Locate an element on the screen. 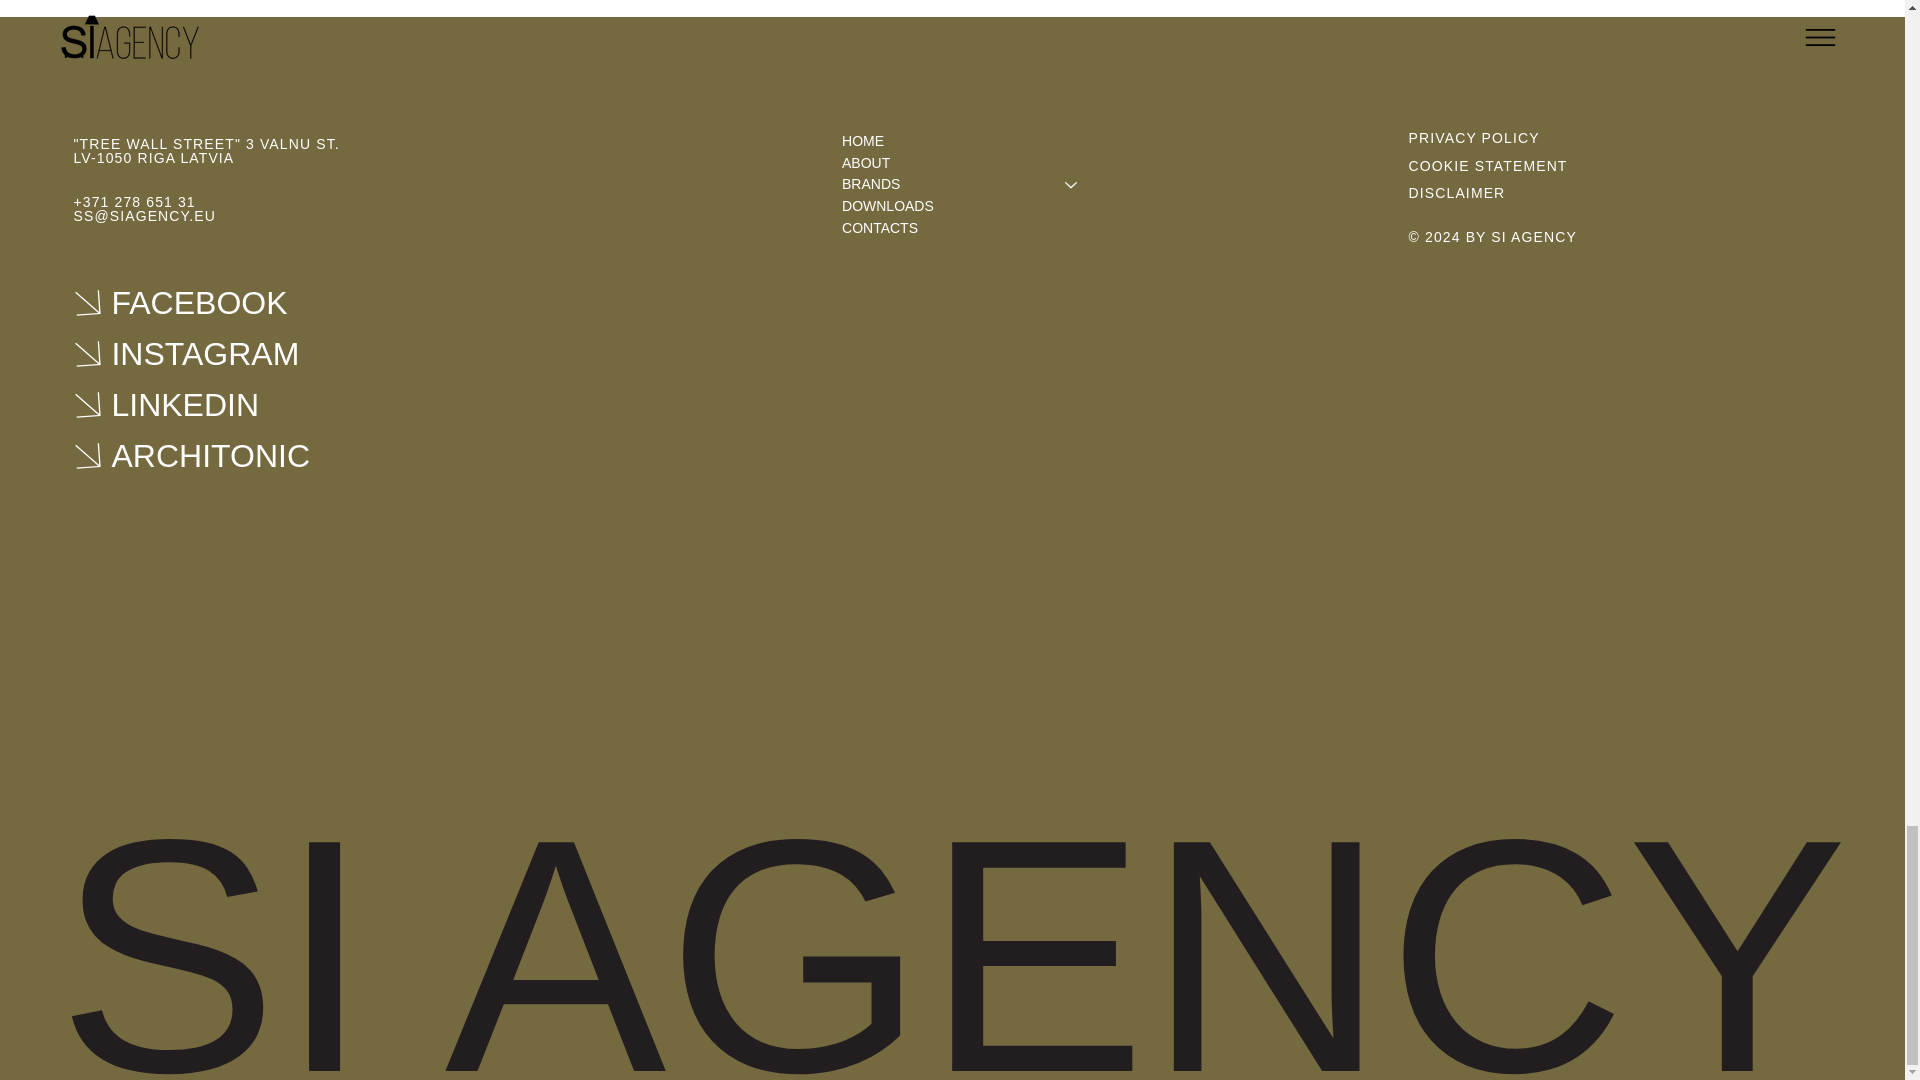  INSTAGRAM is located at coordinates (220, 353).